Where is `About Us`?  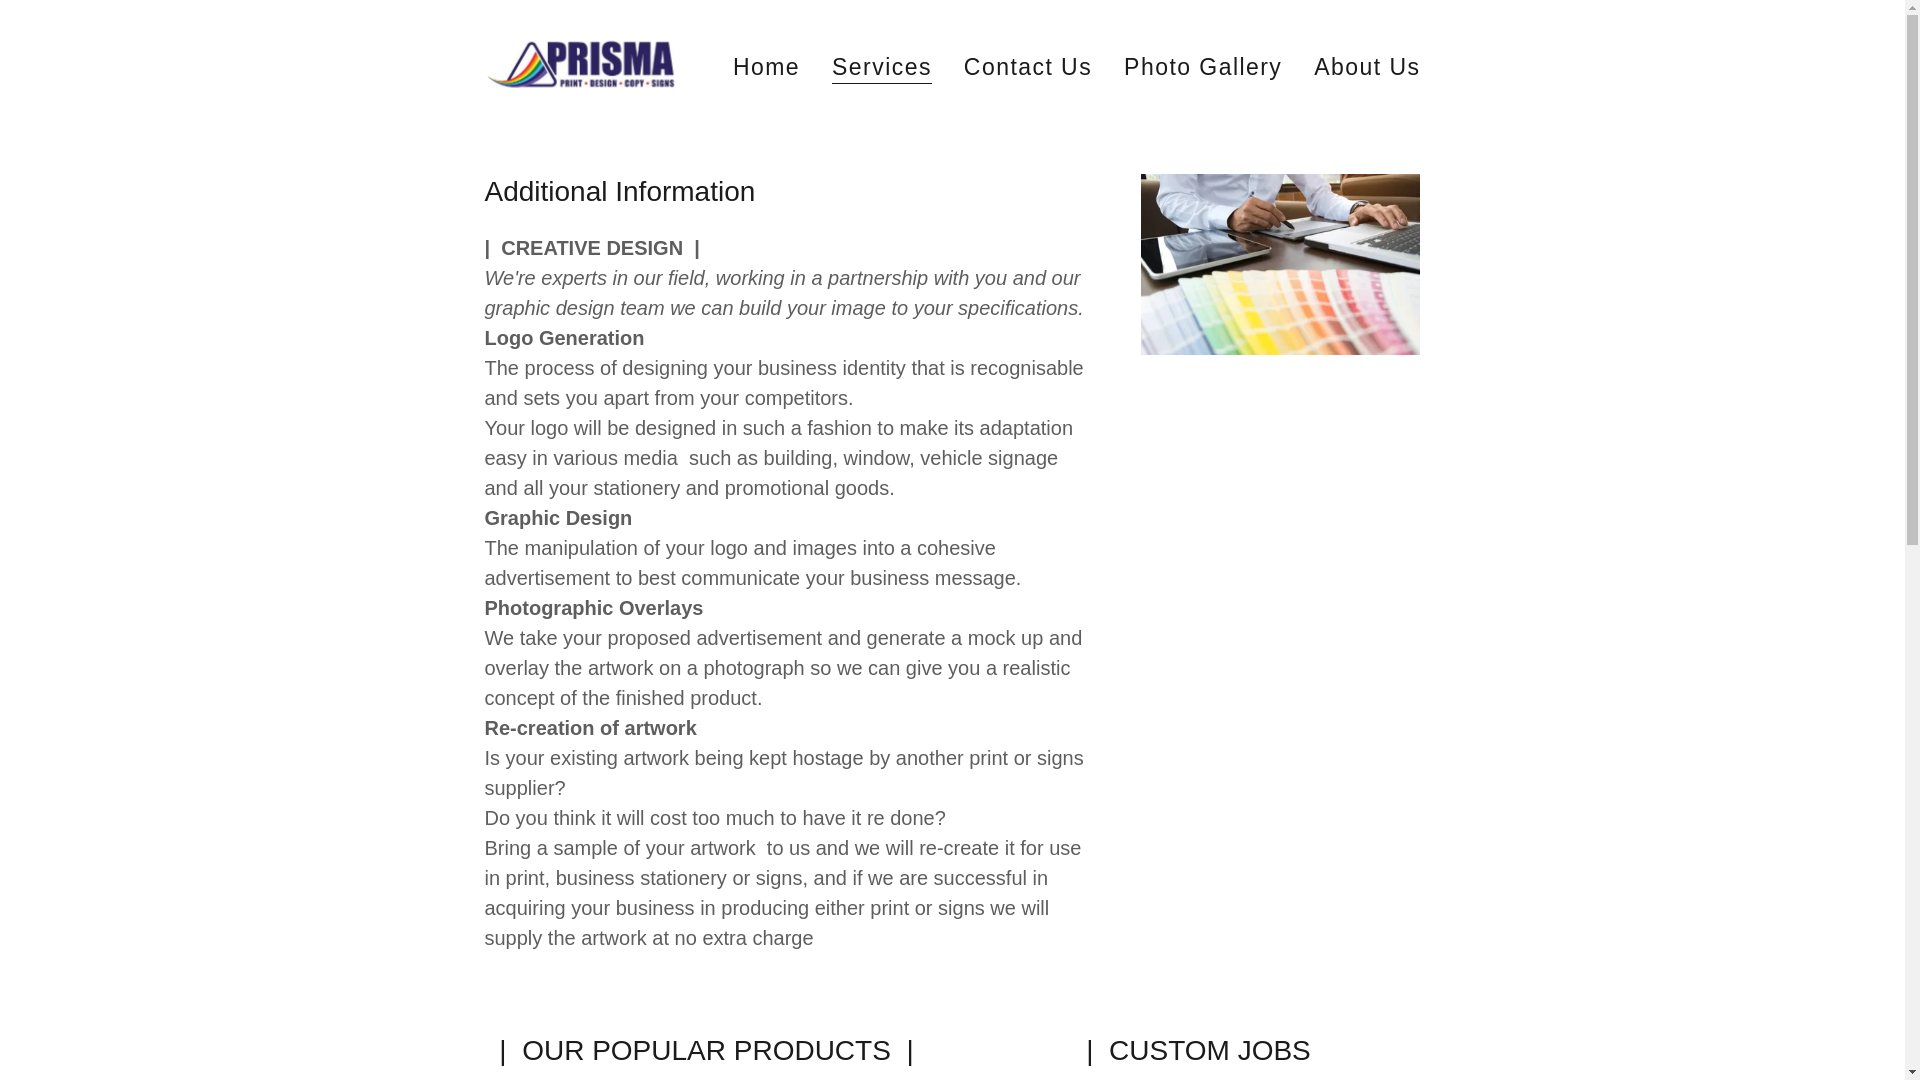
About Us is located at coordinates (1366, 66).